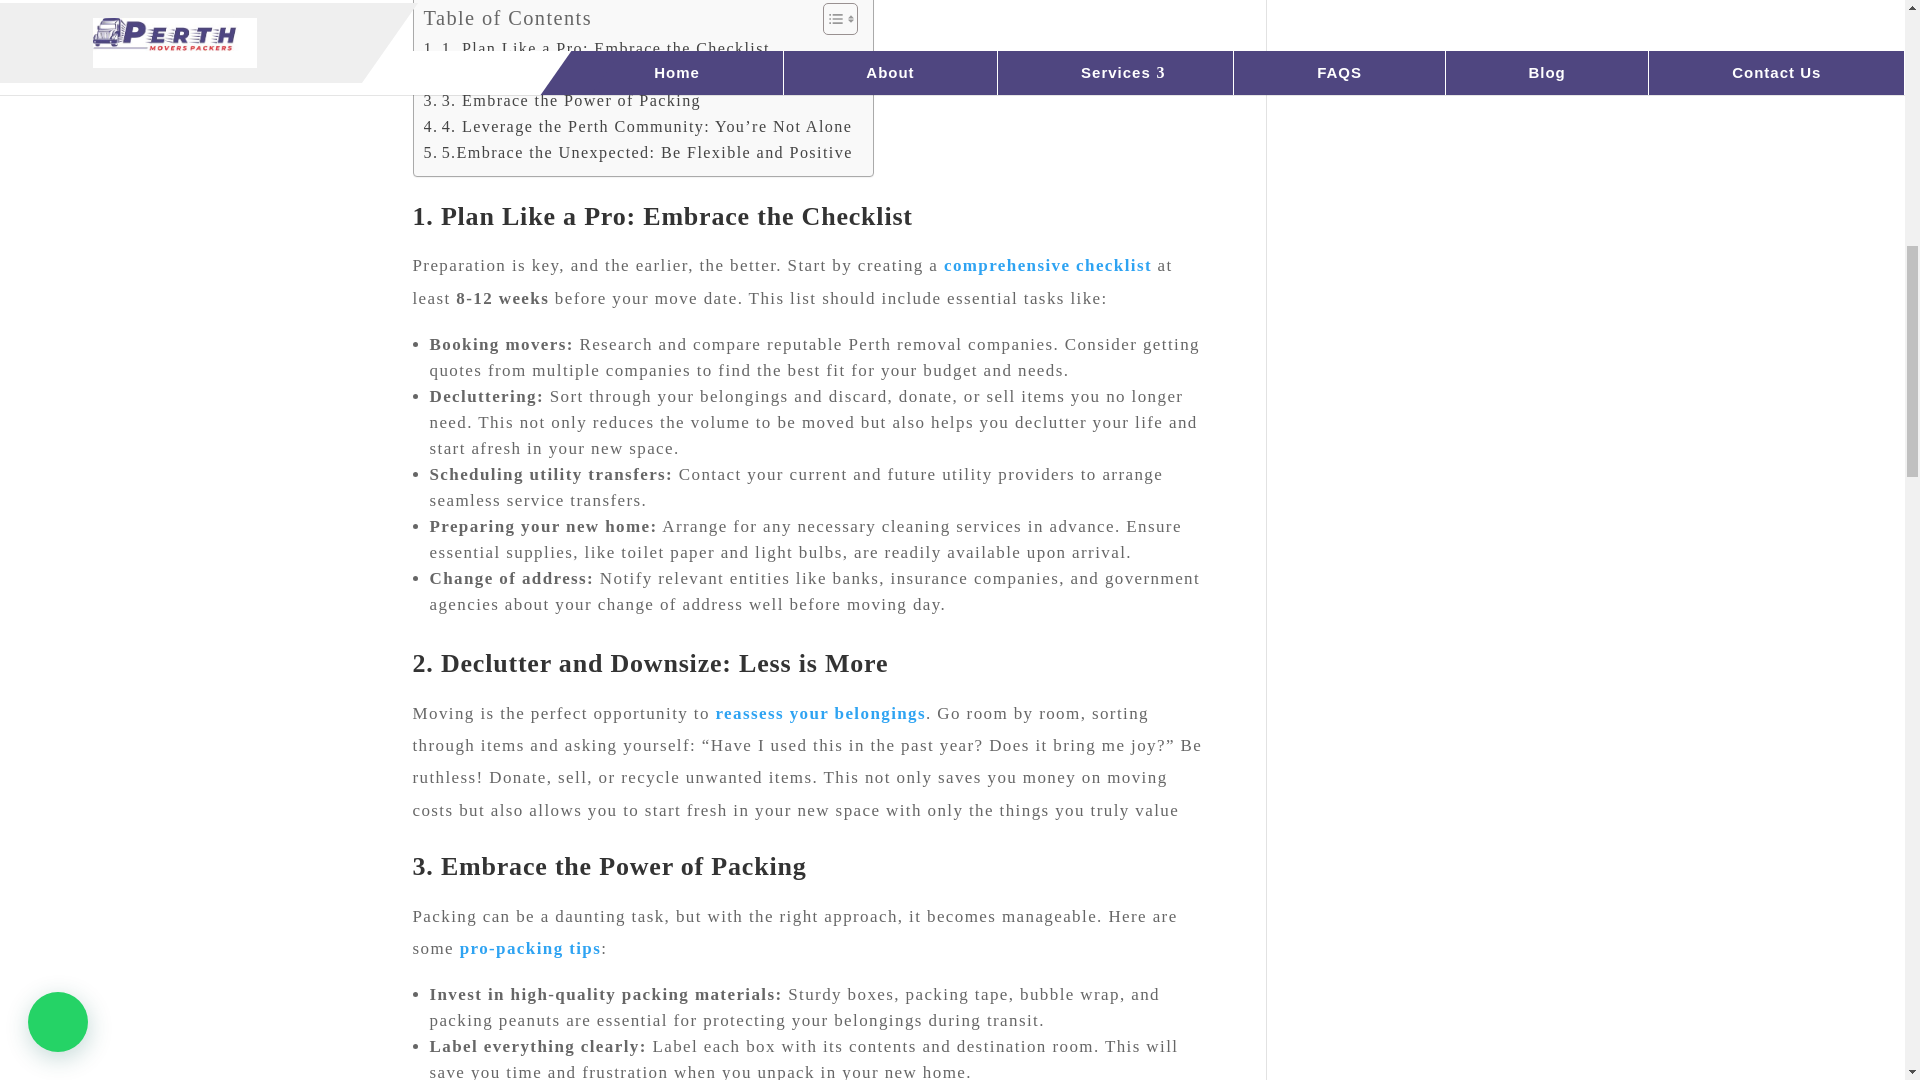  What do you see at coordinates (638, 153) in the screenshot?
I see `5.Embrace the Unexpected: Be Flexible and Positive` at bounding box center [638, 153].